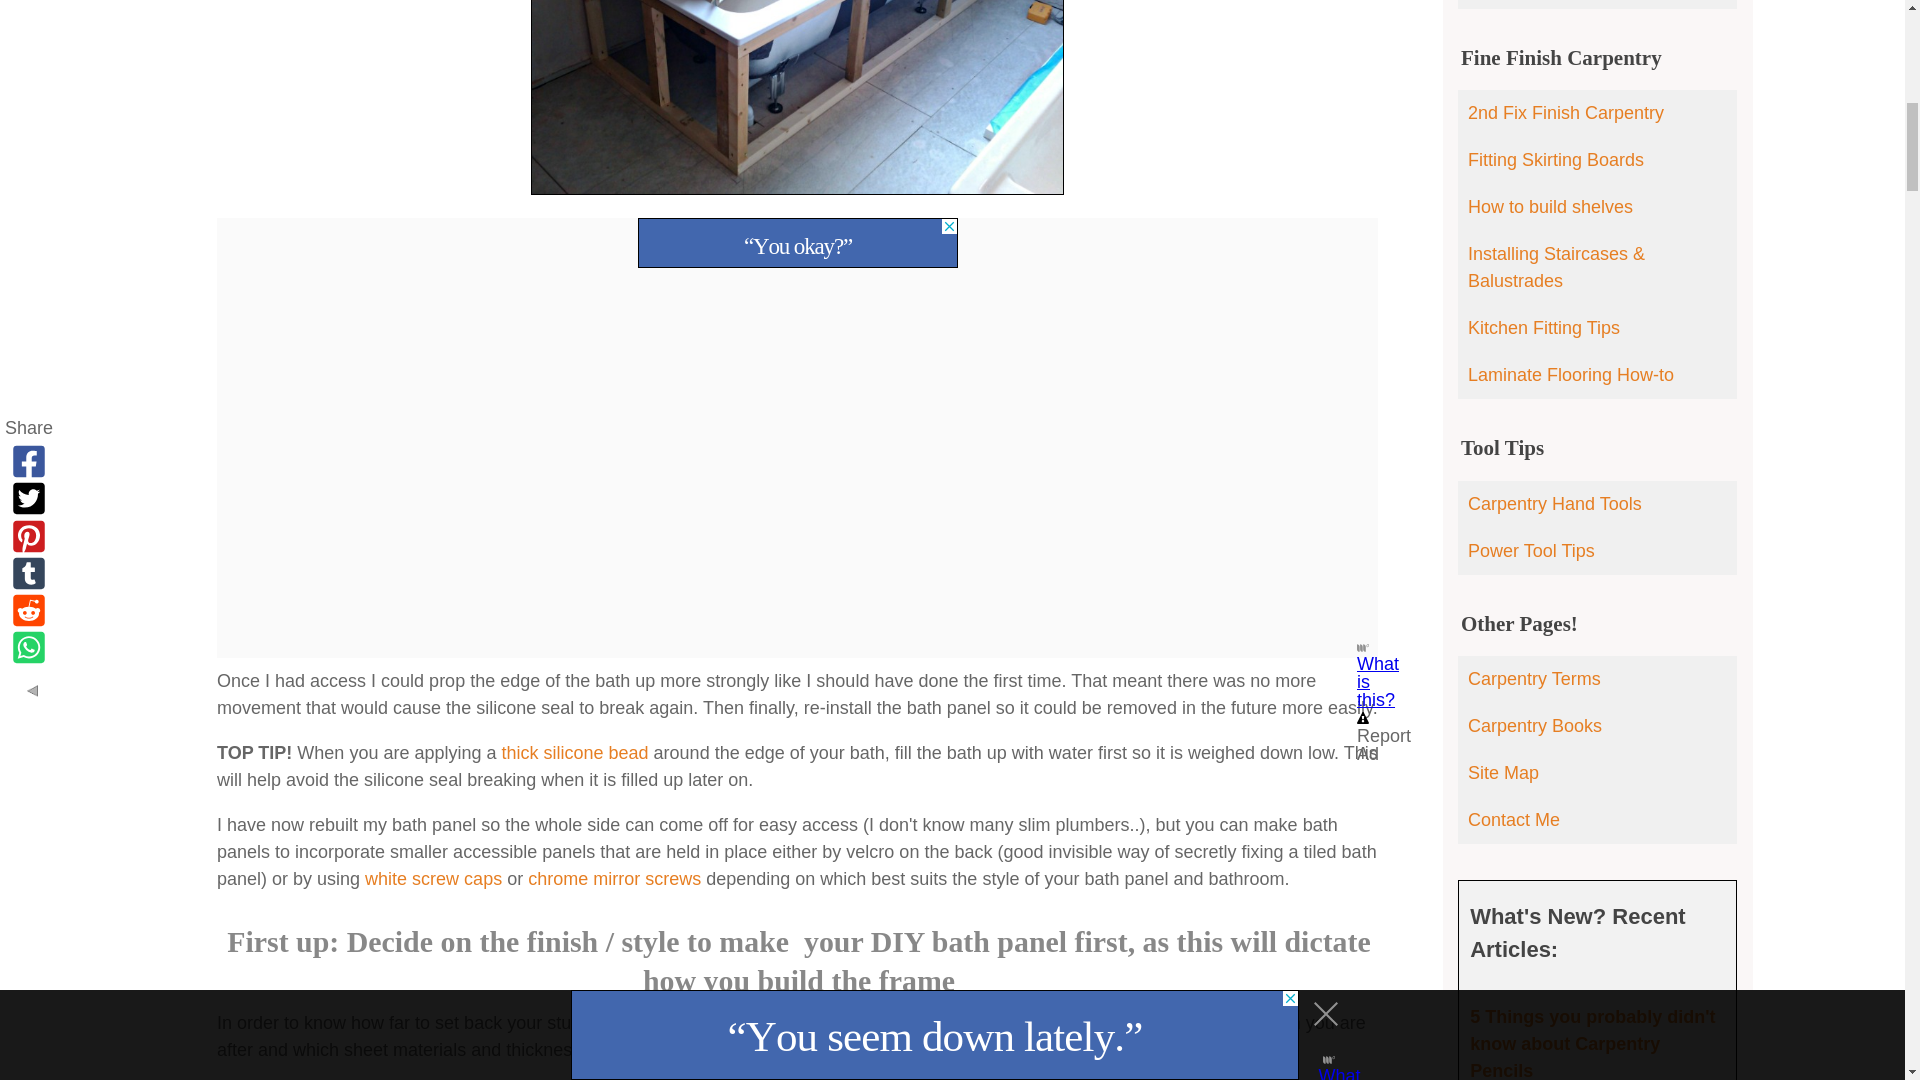  What do you see at coordinates (1597, 113) in the screenshot?
I see `2nd Fix Finish Carpentry` at bounding box center [1597, 113].